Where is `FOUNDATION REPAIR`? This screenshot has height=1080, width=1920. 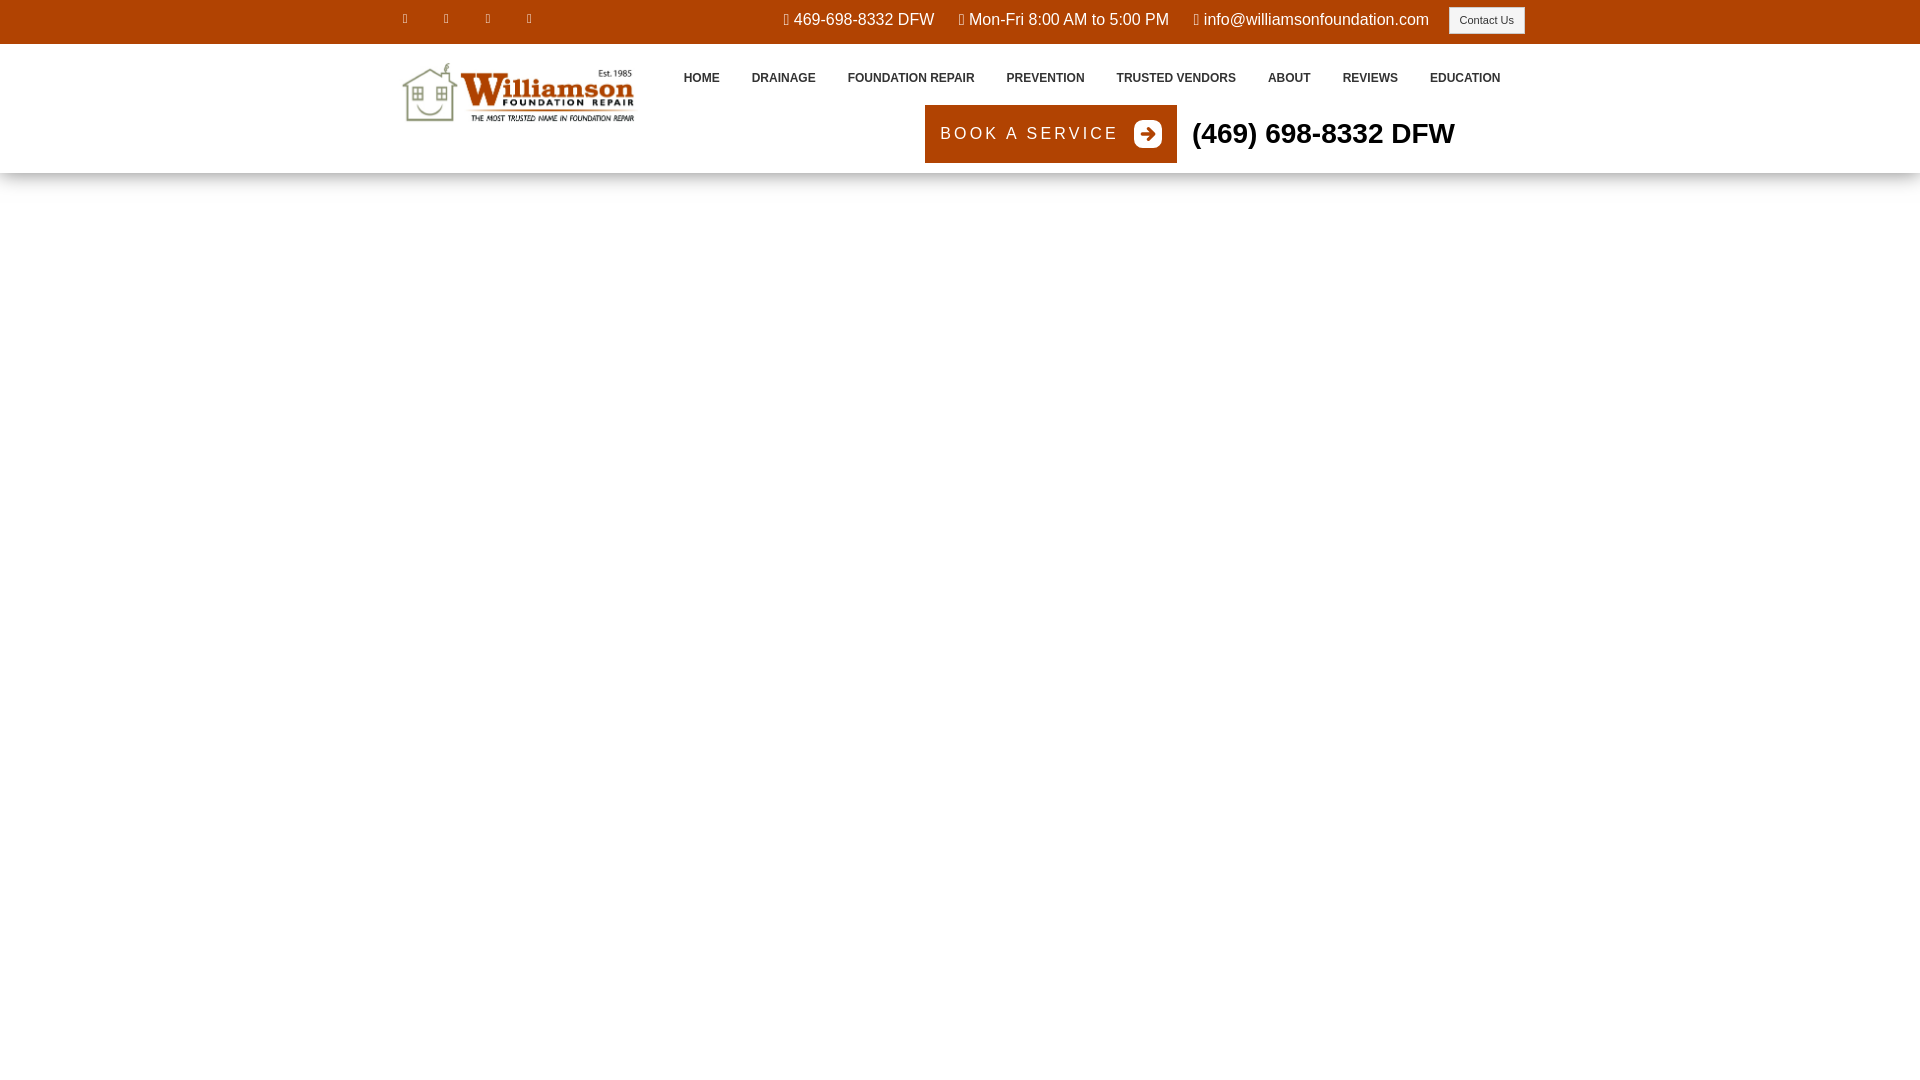 FOUNDATION REPAIR is located at coordinates (910, 78).